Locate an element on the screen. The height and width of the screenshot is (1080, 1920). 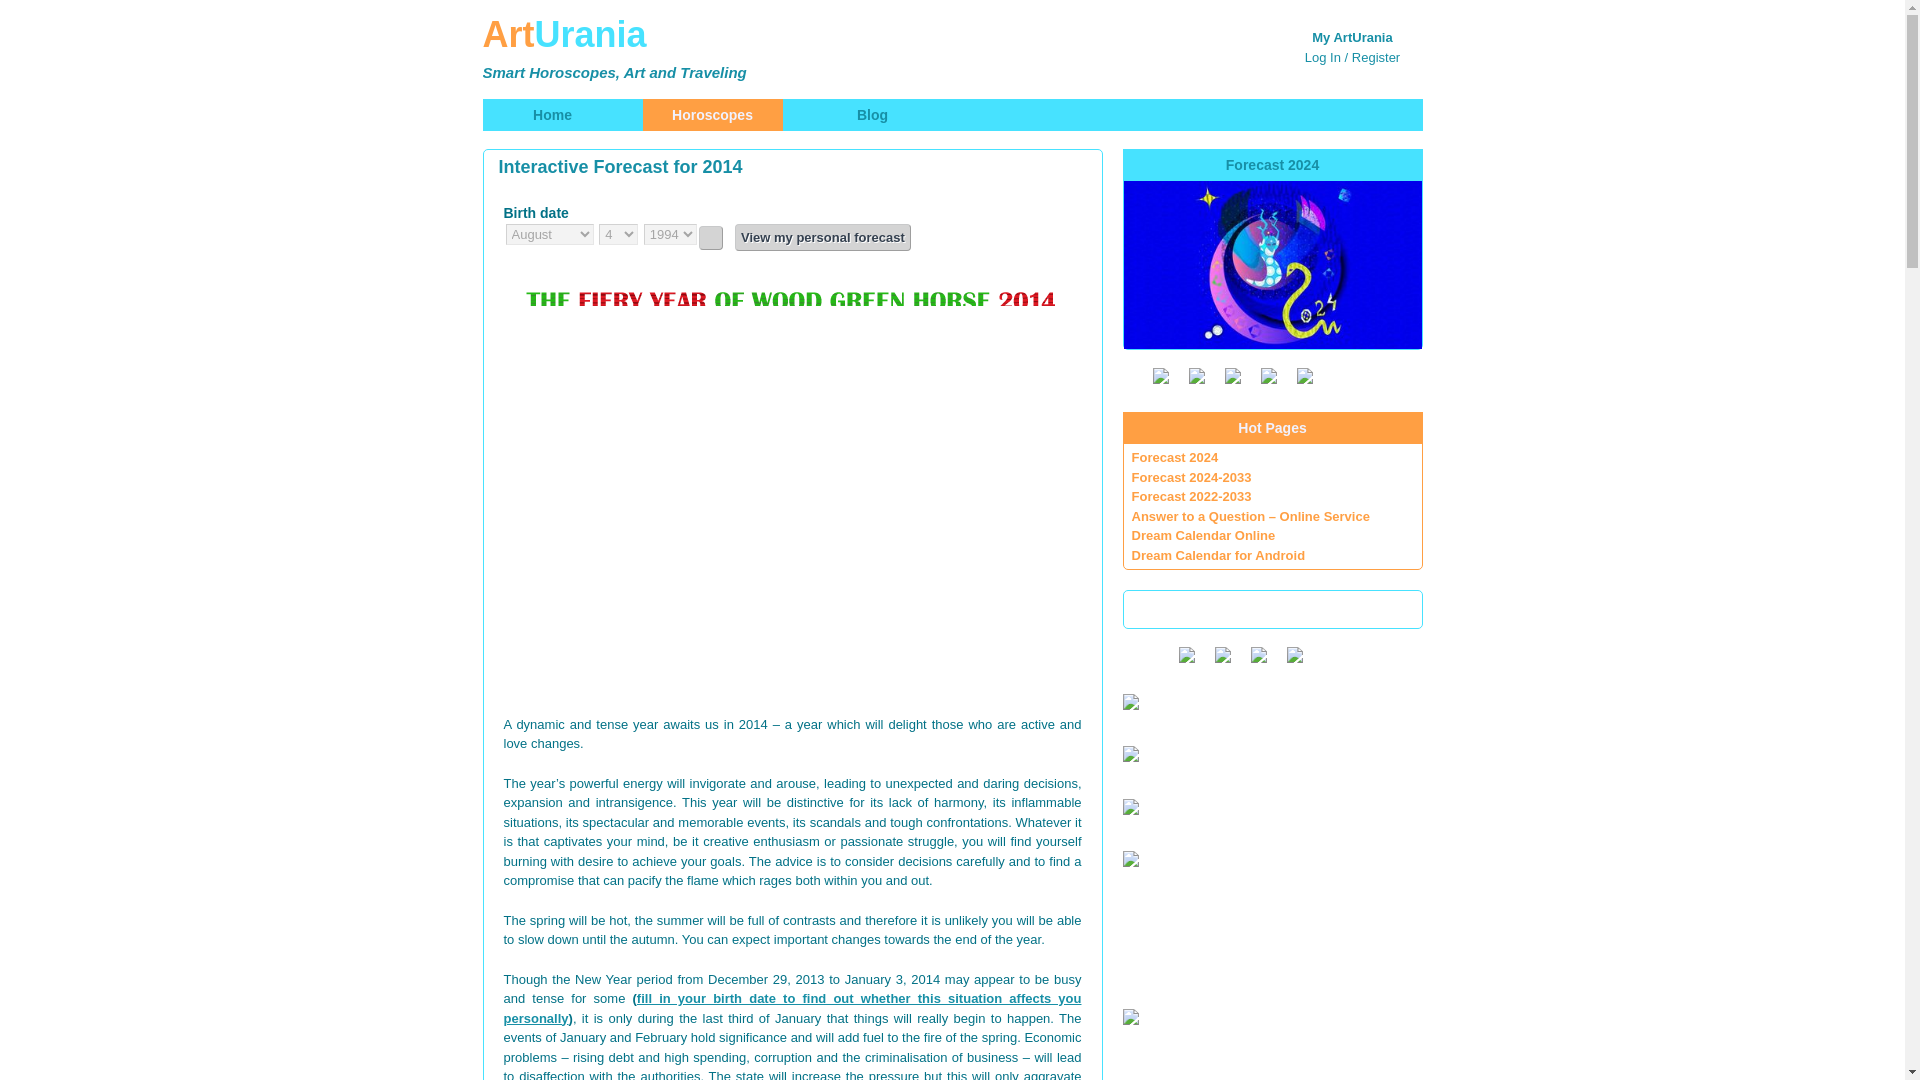
Forecast 2024-2033 is located at coordinates (1192, 476).